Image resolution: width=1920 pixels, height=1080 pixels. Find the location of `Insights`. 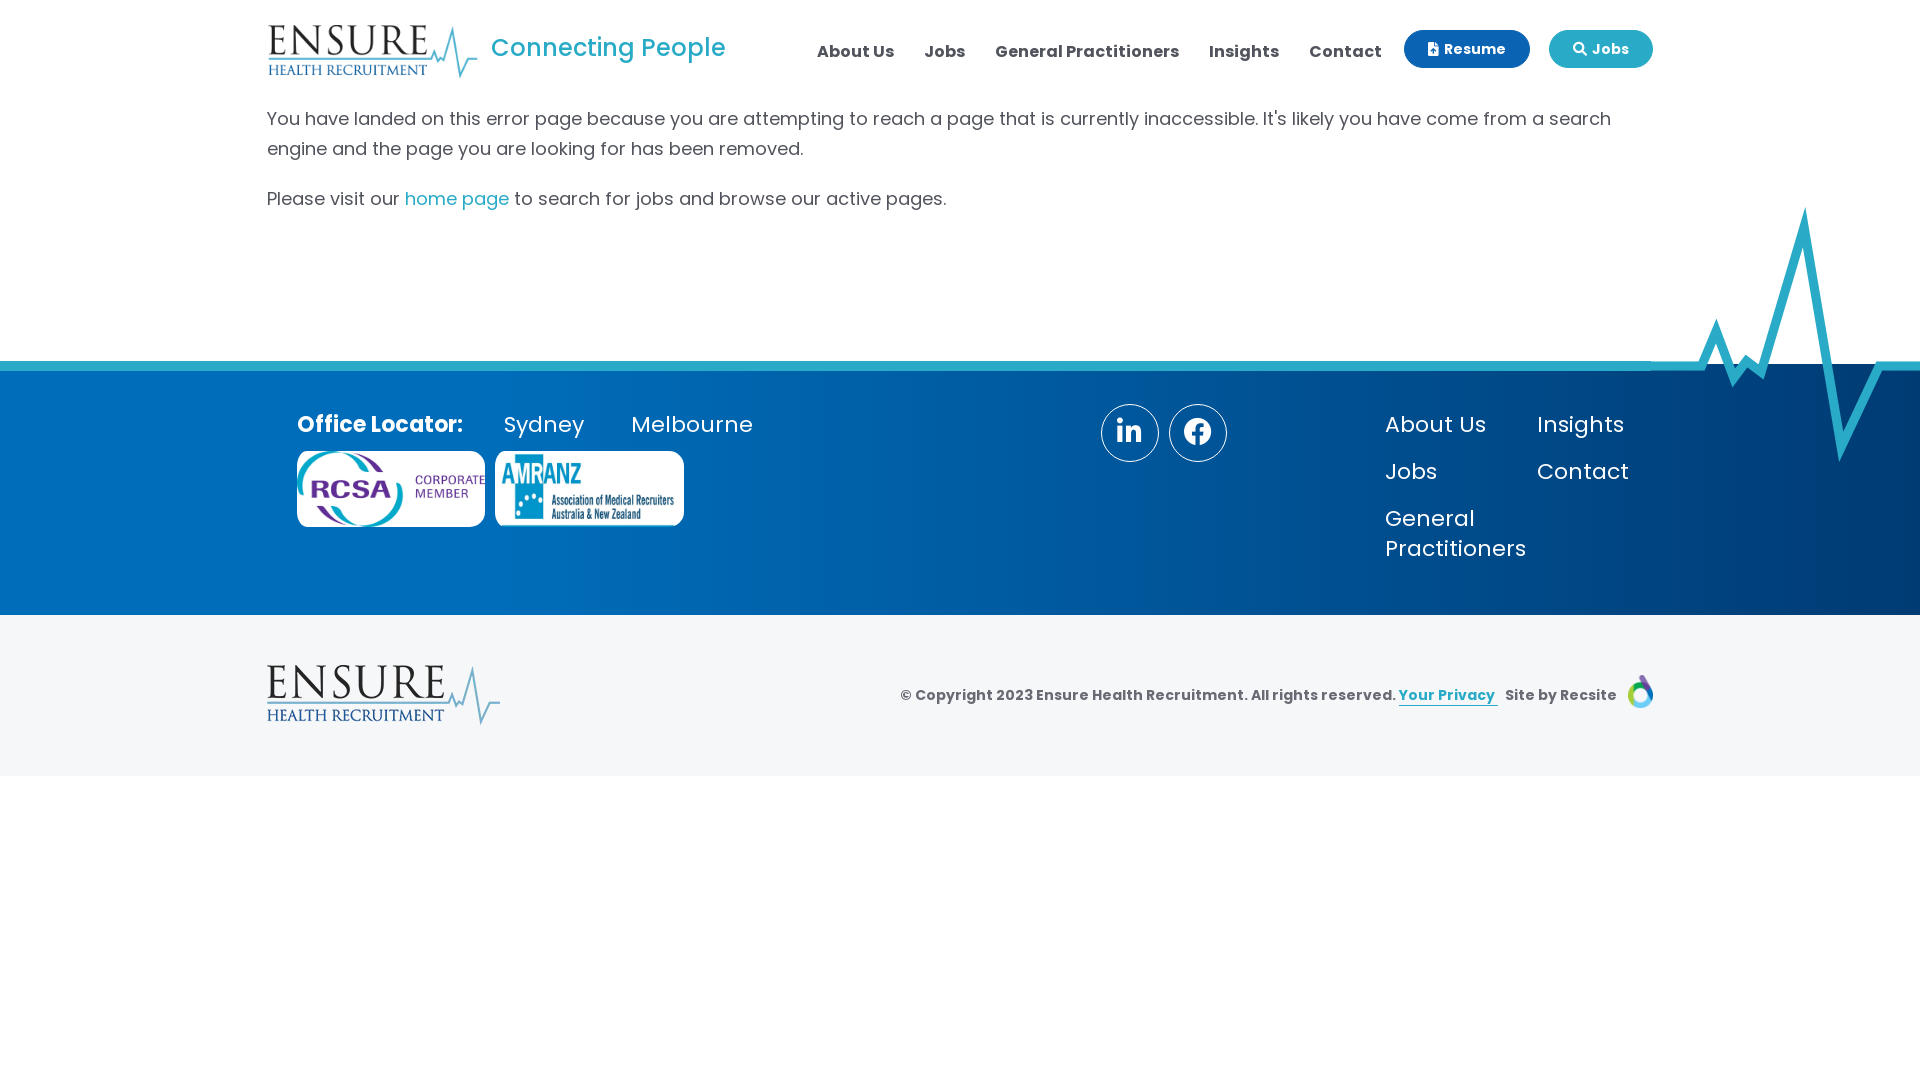

Insights is located at coordinates (1244, 52).